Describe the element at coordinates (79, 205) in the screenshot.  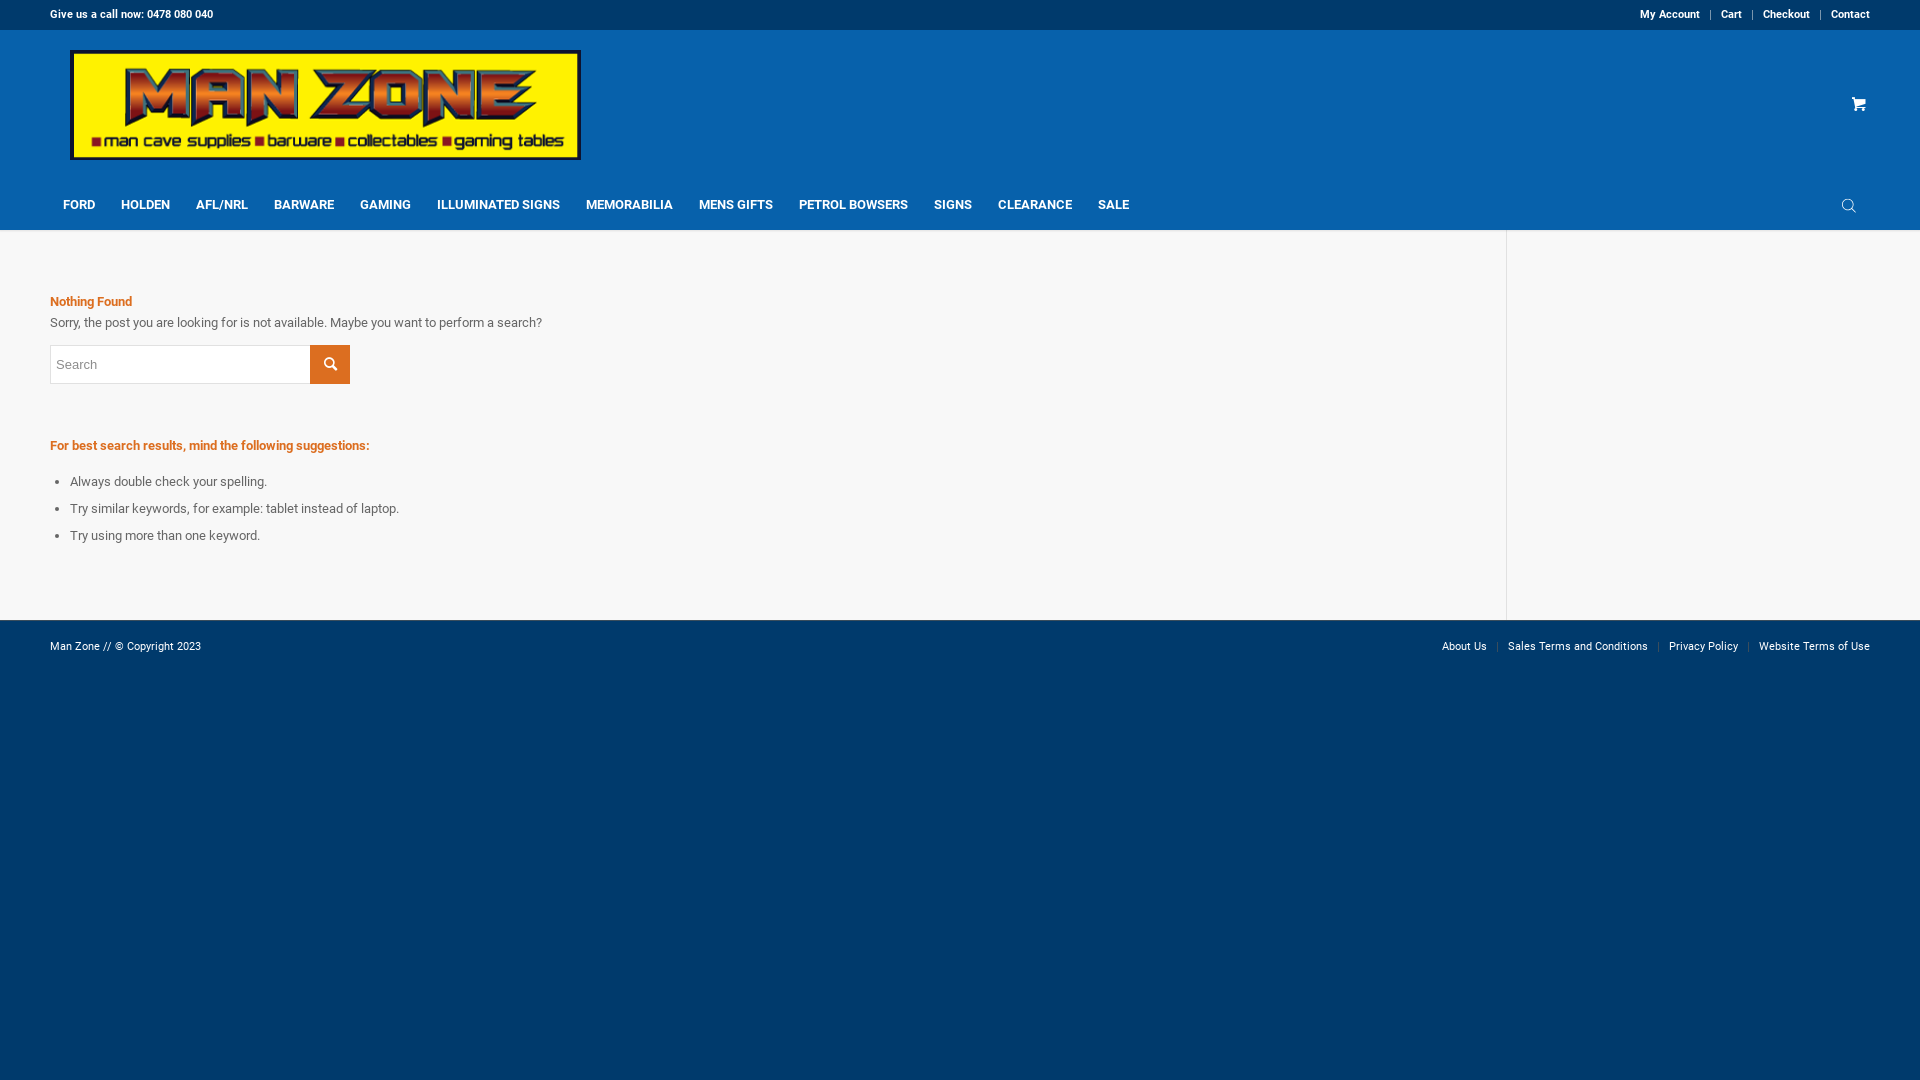
I see `FORD` at that location.